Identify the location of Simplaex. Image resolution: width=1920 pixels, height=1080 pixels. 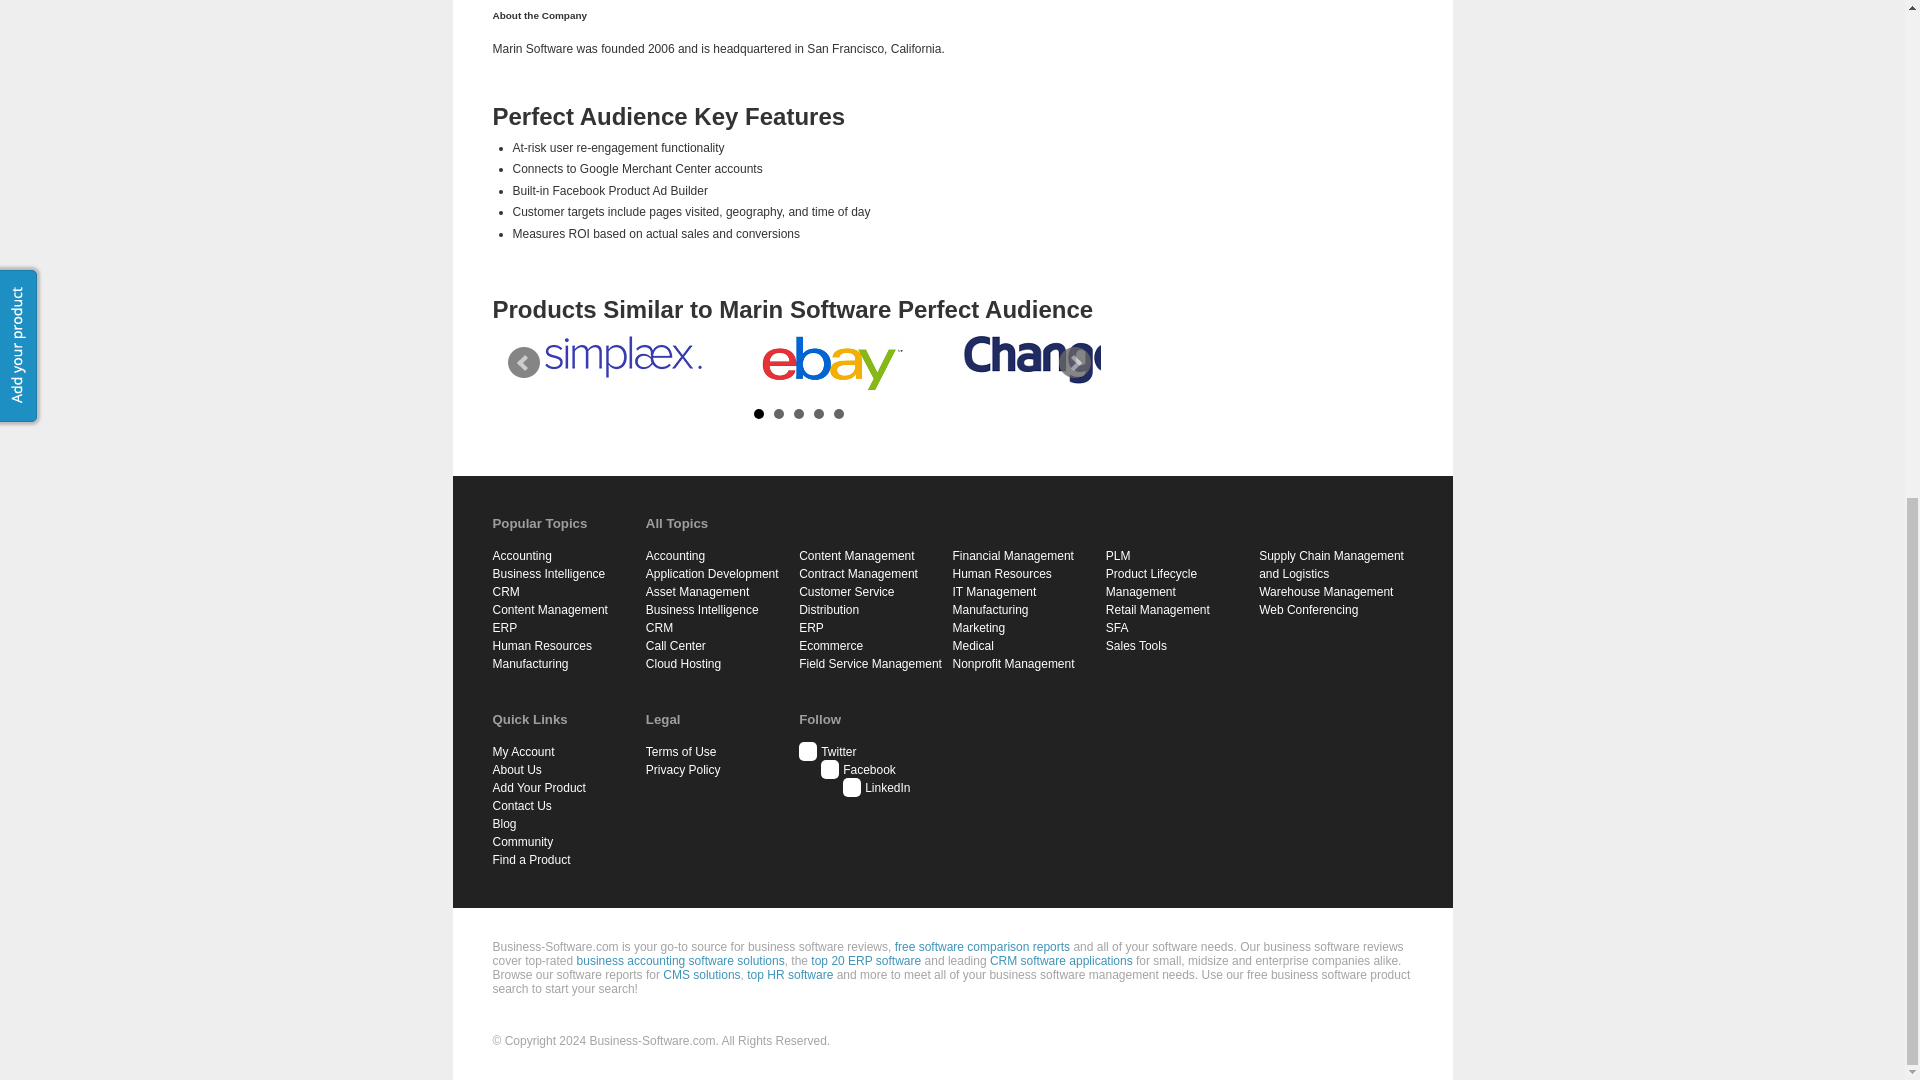
(622, 356).